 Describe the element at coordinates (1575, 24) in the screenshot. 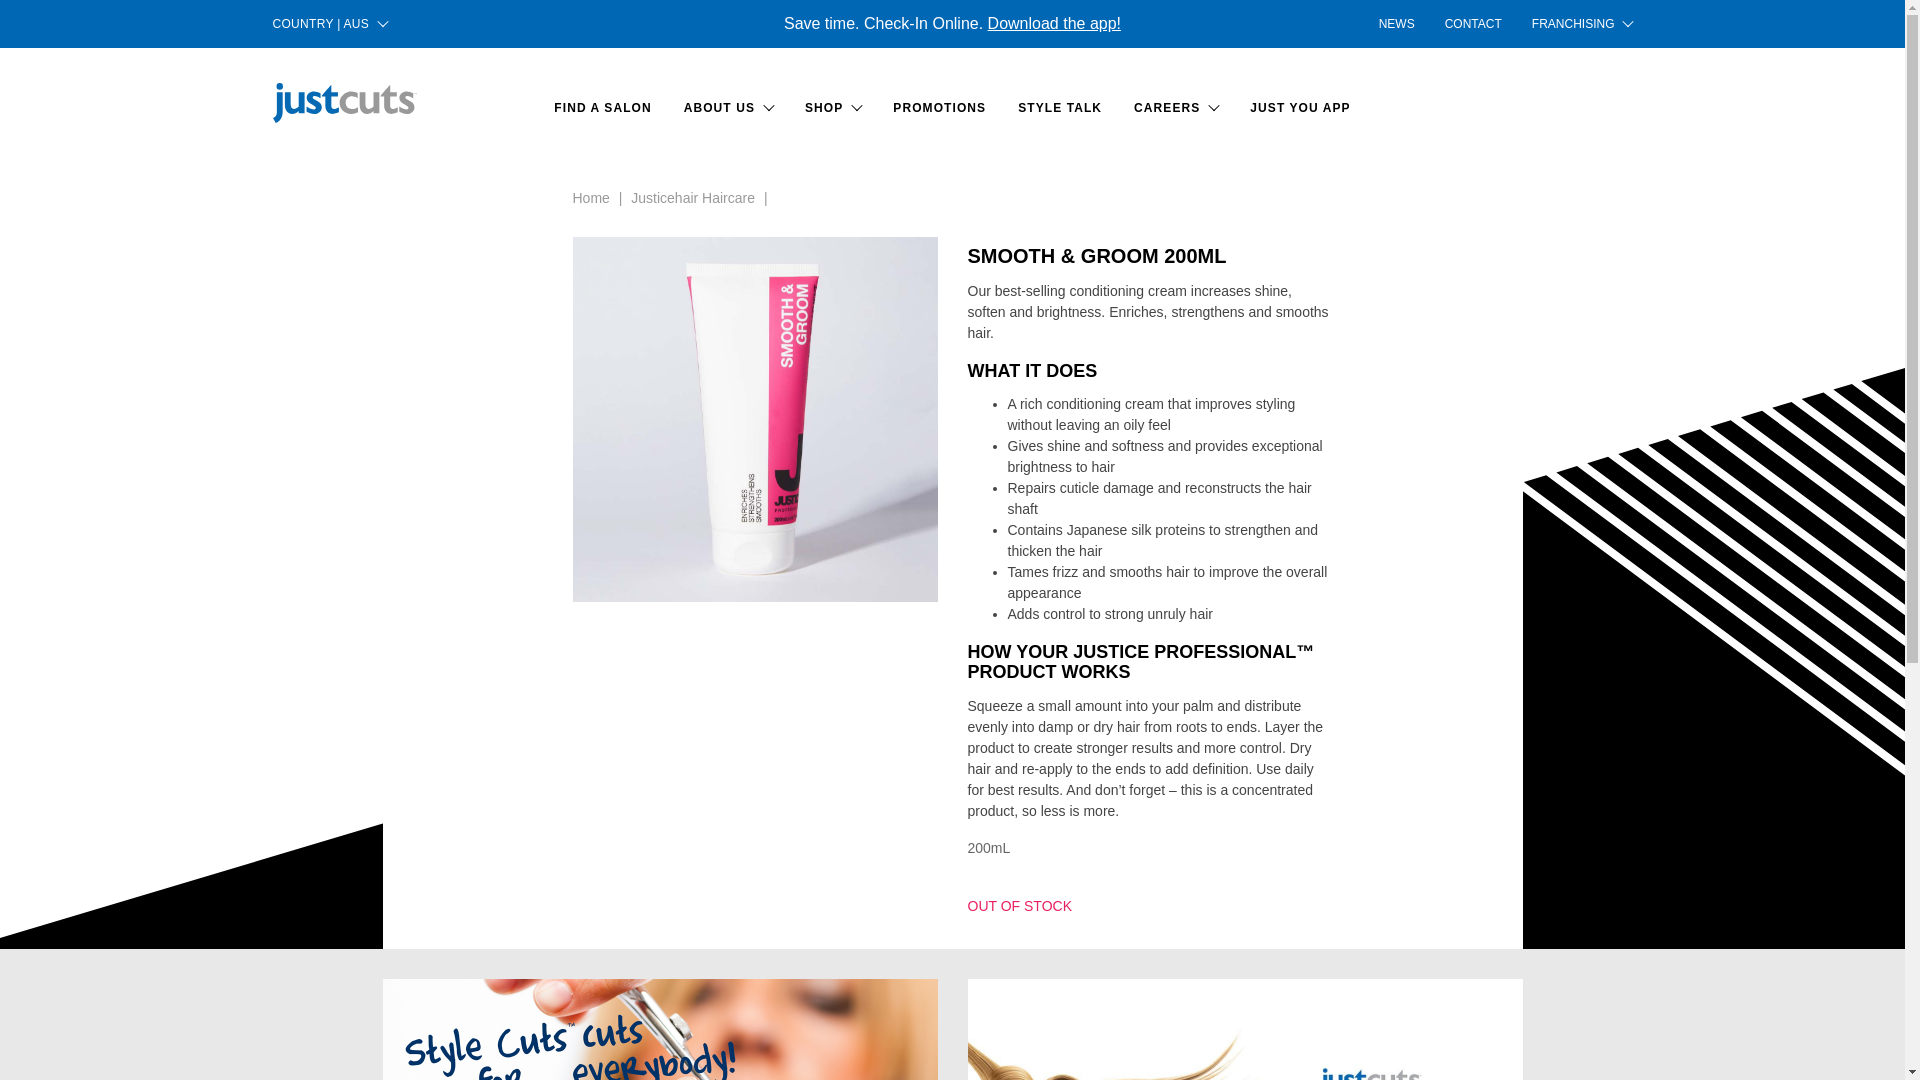

I see `FRANCHISING` at that location.